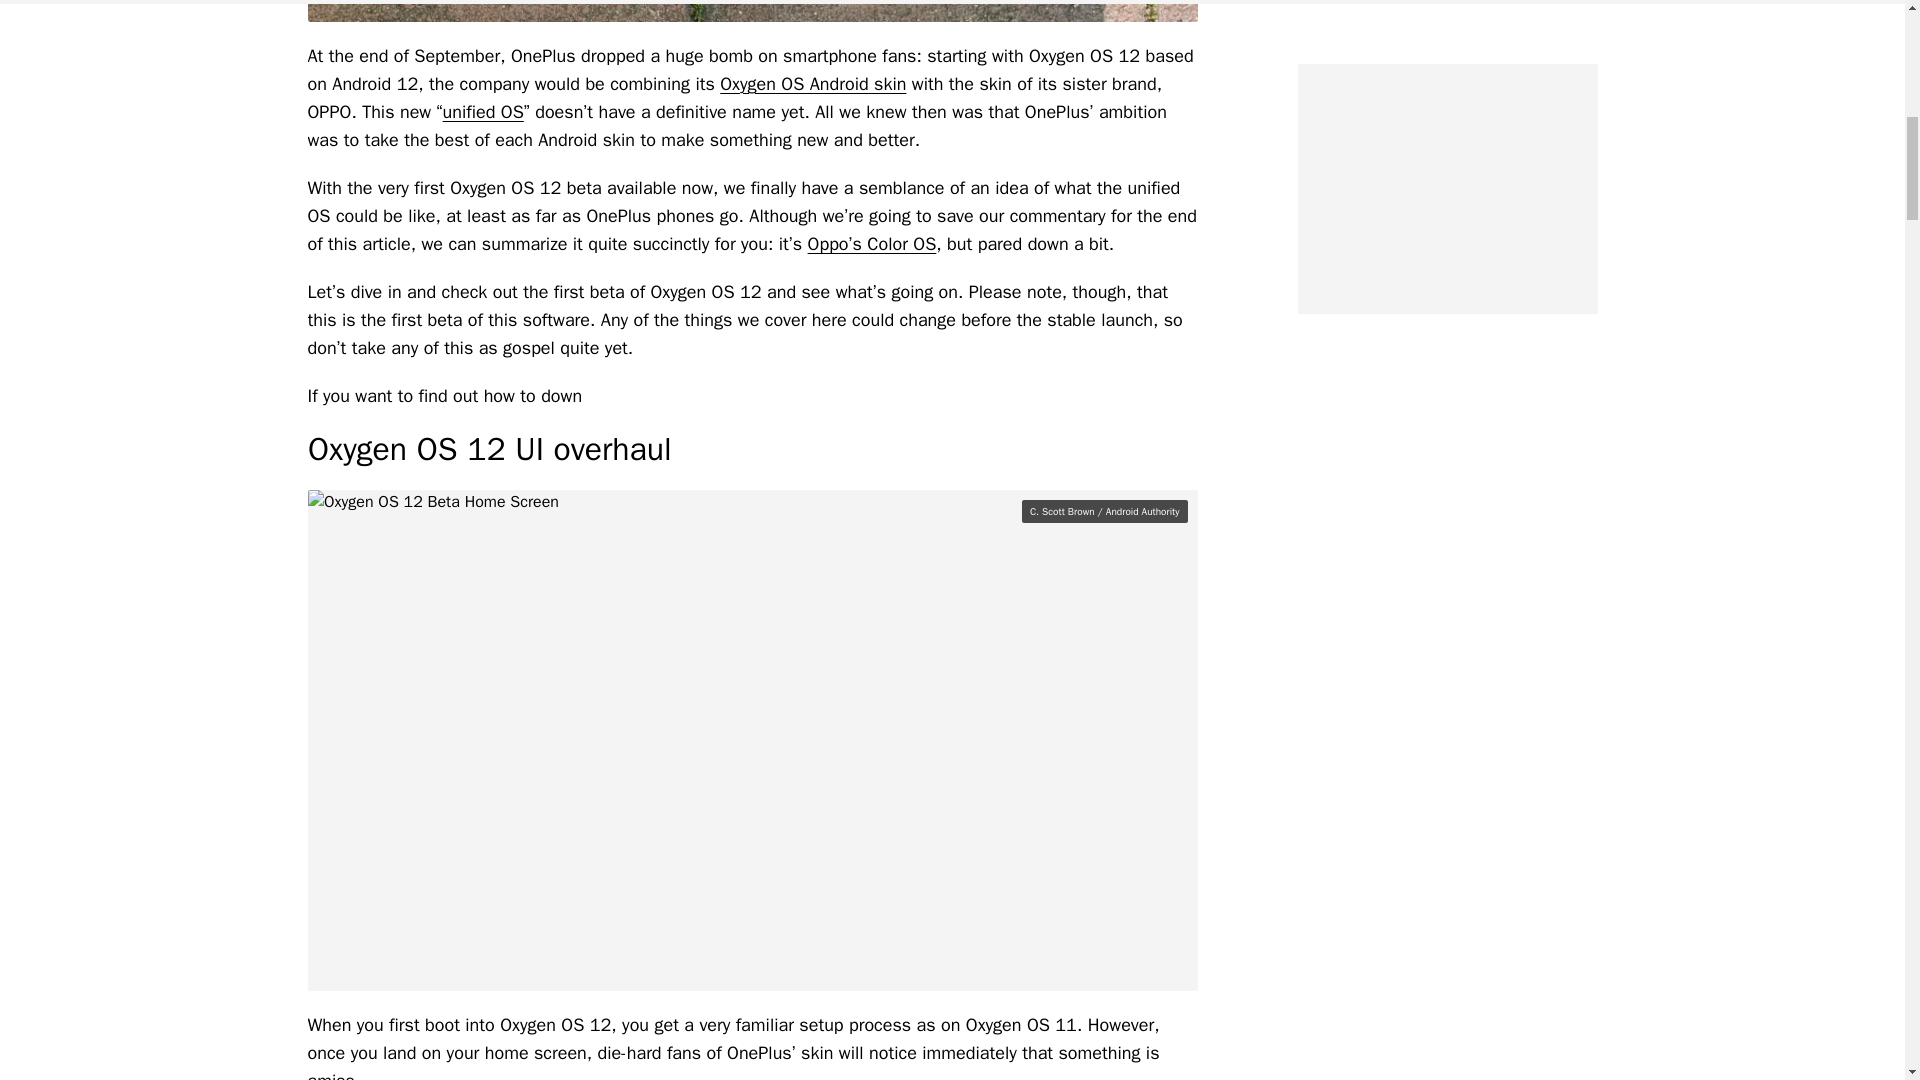 The image size is (1920, 1080). What do you see at coordinates (813, 84) in the screenshot?
I see `Oxygen OS Android skin` at bounding box center [813, 84].